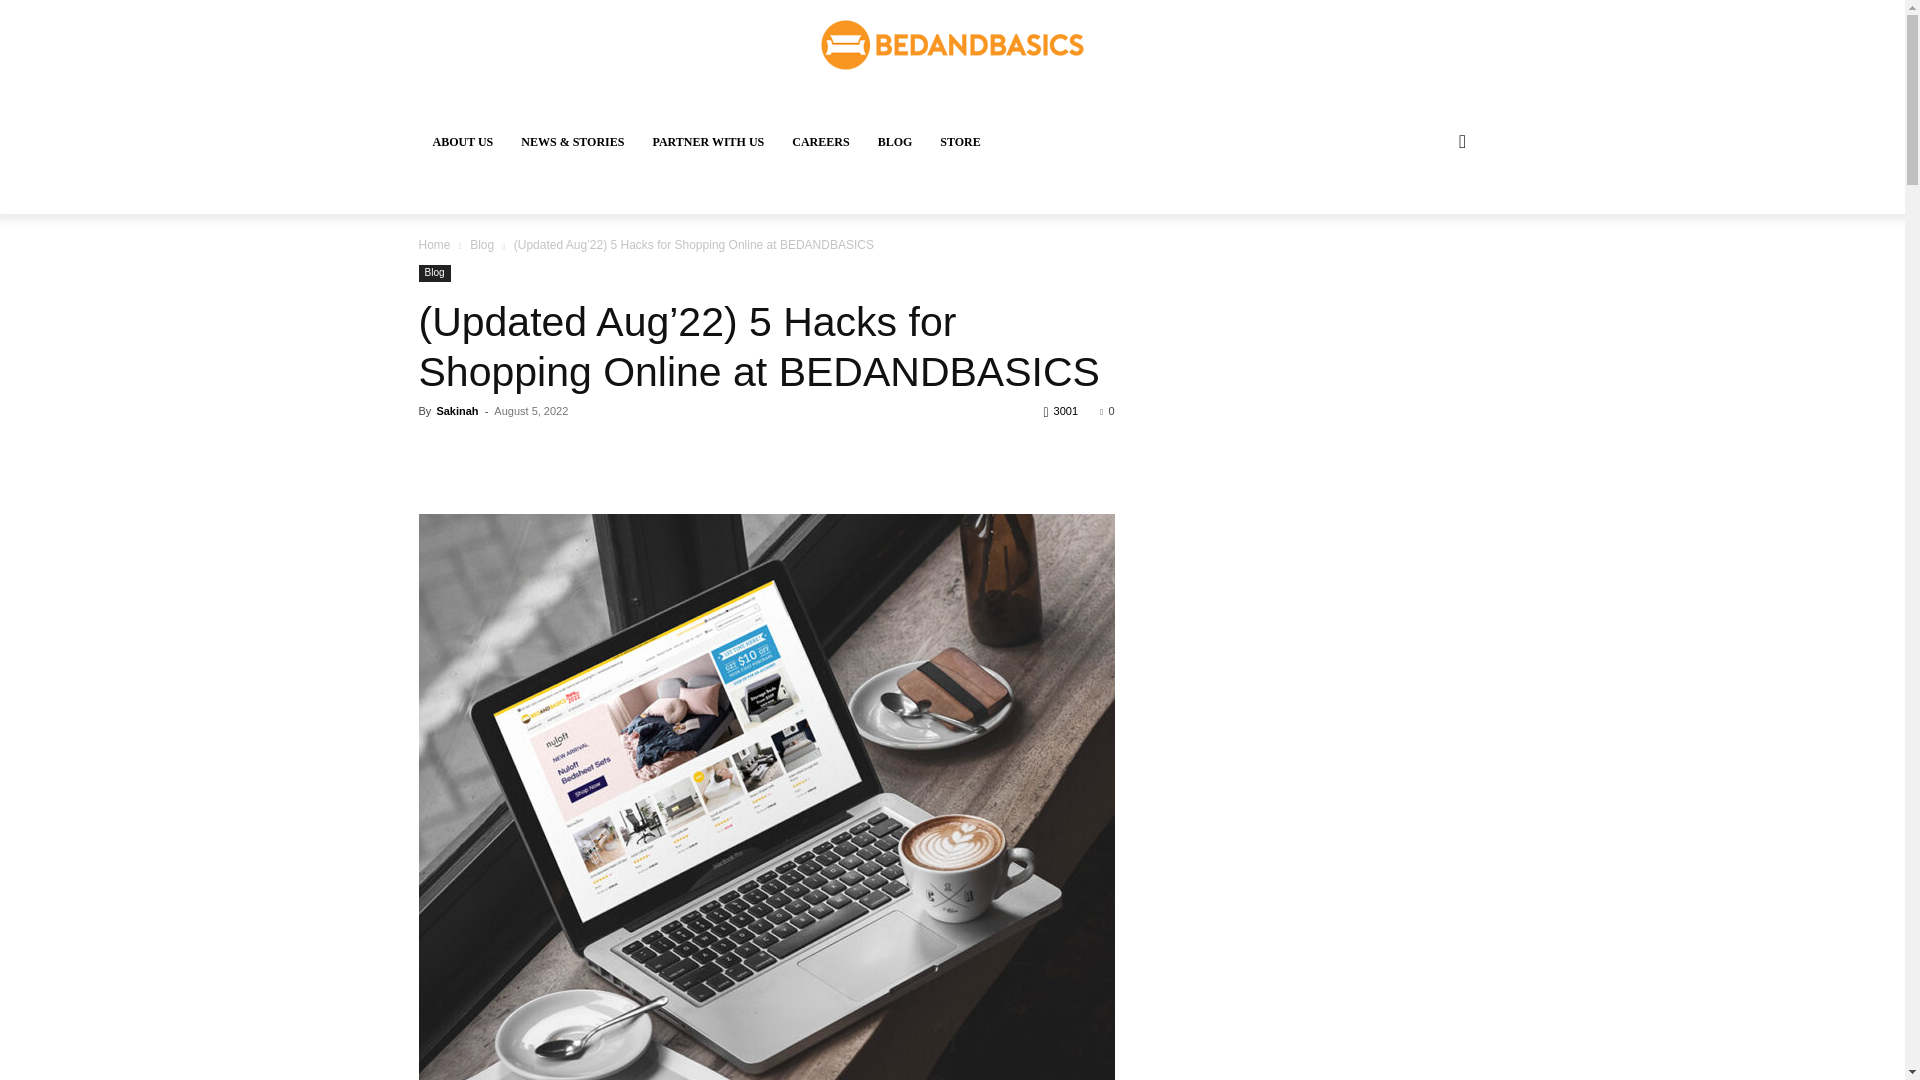  Describe the element at coordinates (462, 142) in the screenshot. I see `ABOUT US` at that location.